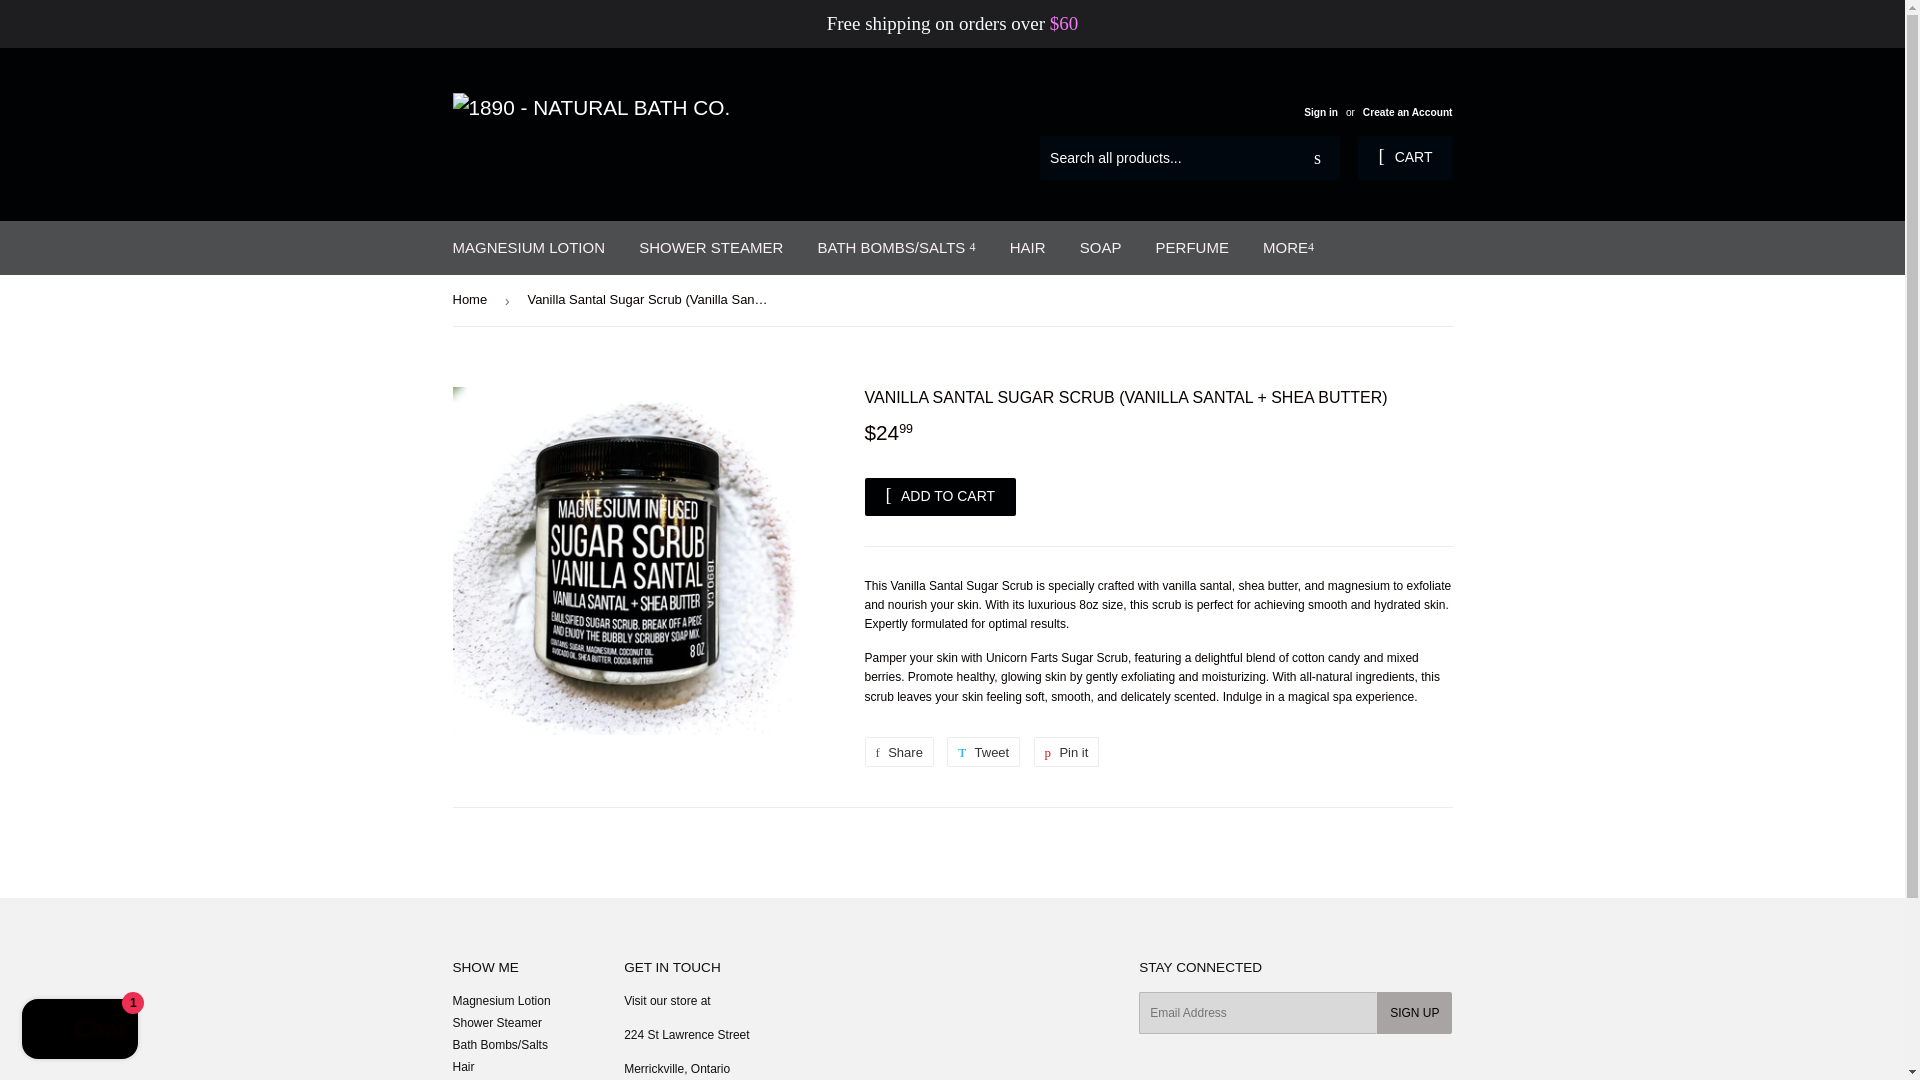 Image resolution: width=1920 pixels, height=1080 pixels. Describe the element at coordinates (1404, 158) in the screenshot. I see `Magnesium Lotion` at that location.